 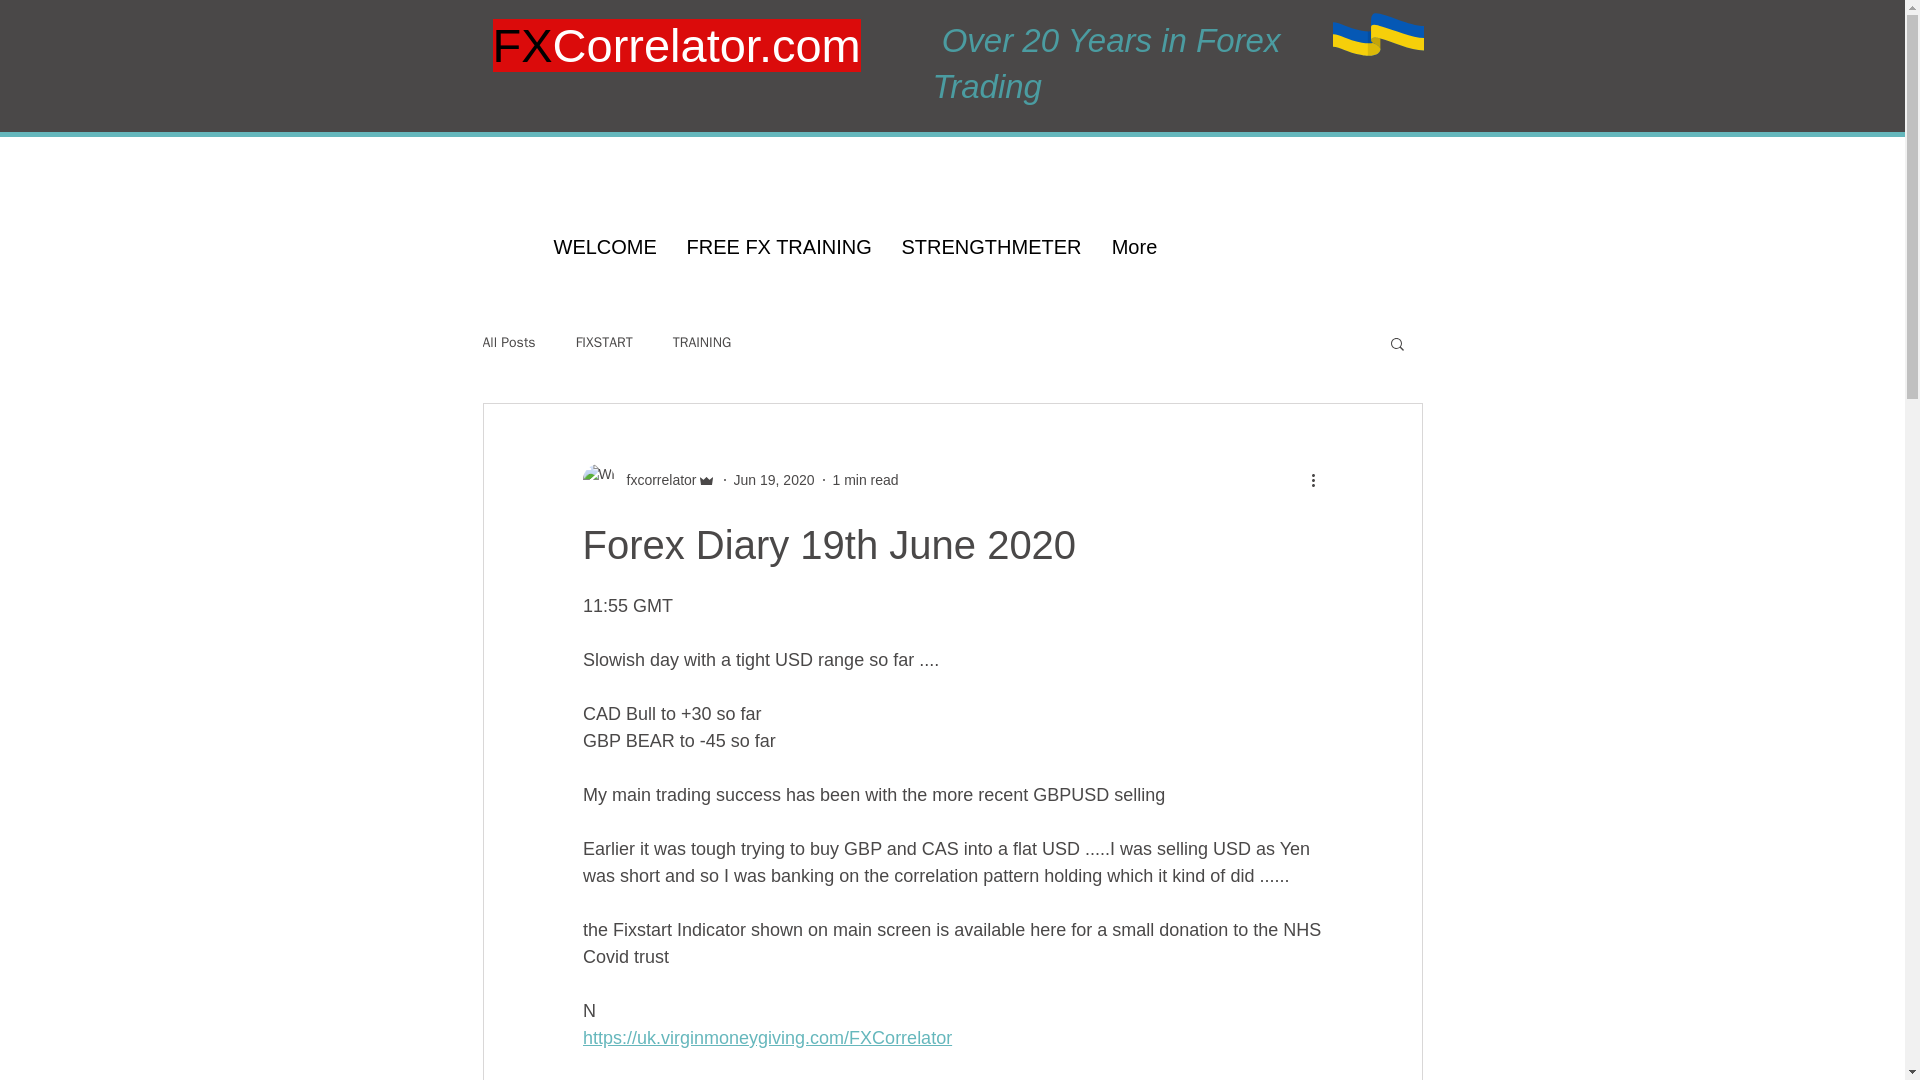 I want to click on TRAINING, so click(x=702, y=342).